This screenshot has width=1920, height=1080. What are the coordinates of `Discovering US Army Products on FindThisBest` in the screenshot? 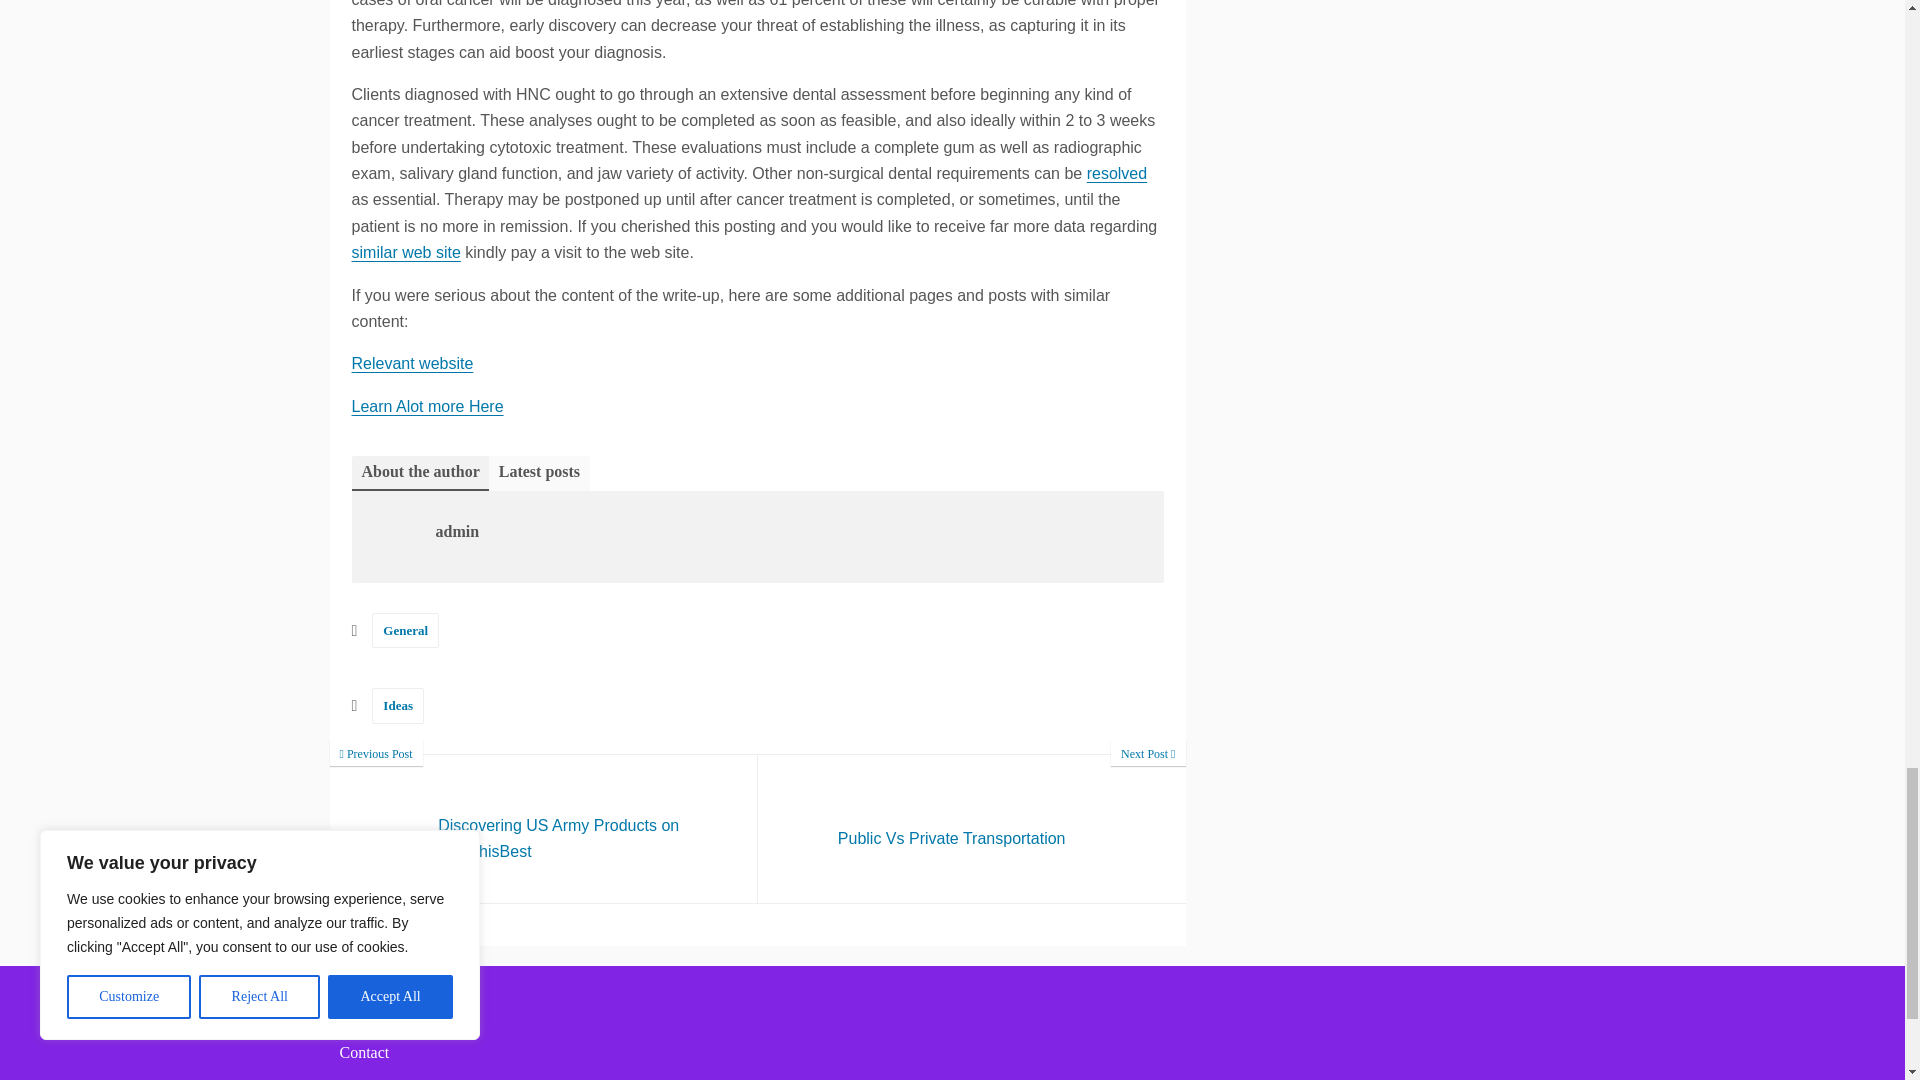 It's located at (972, 828).